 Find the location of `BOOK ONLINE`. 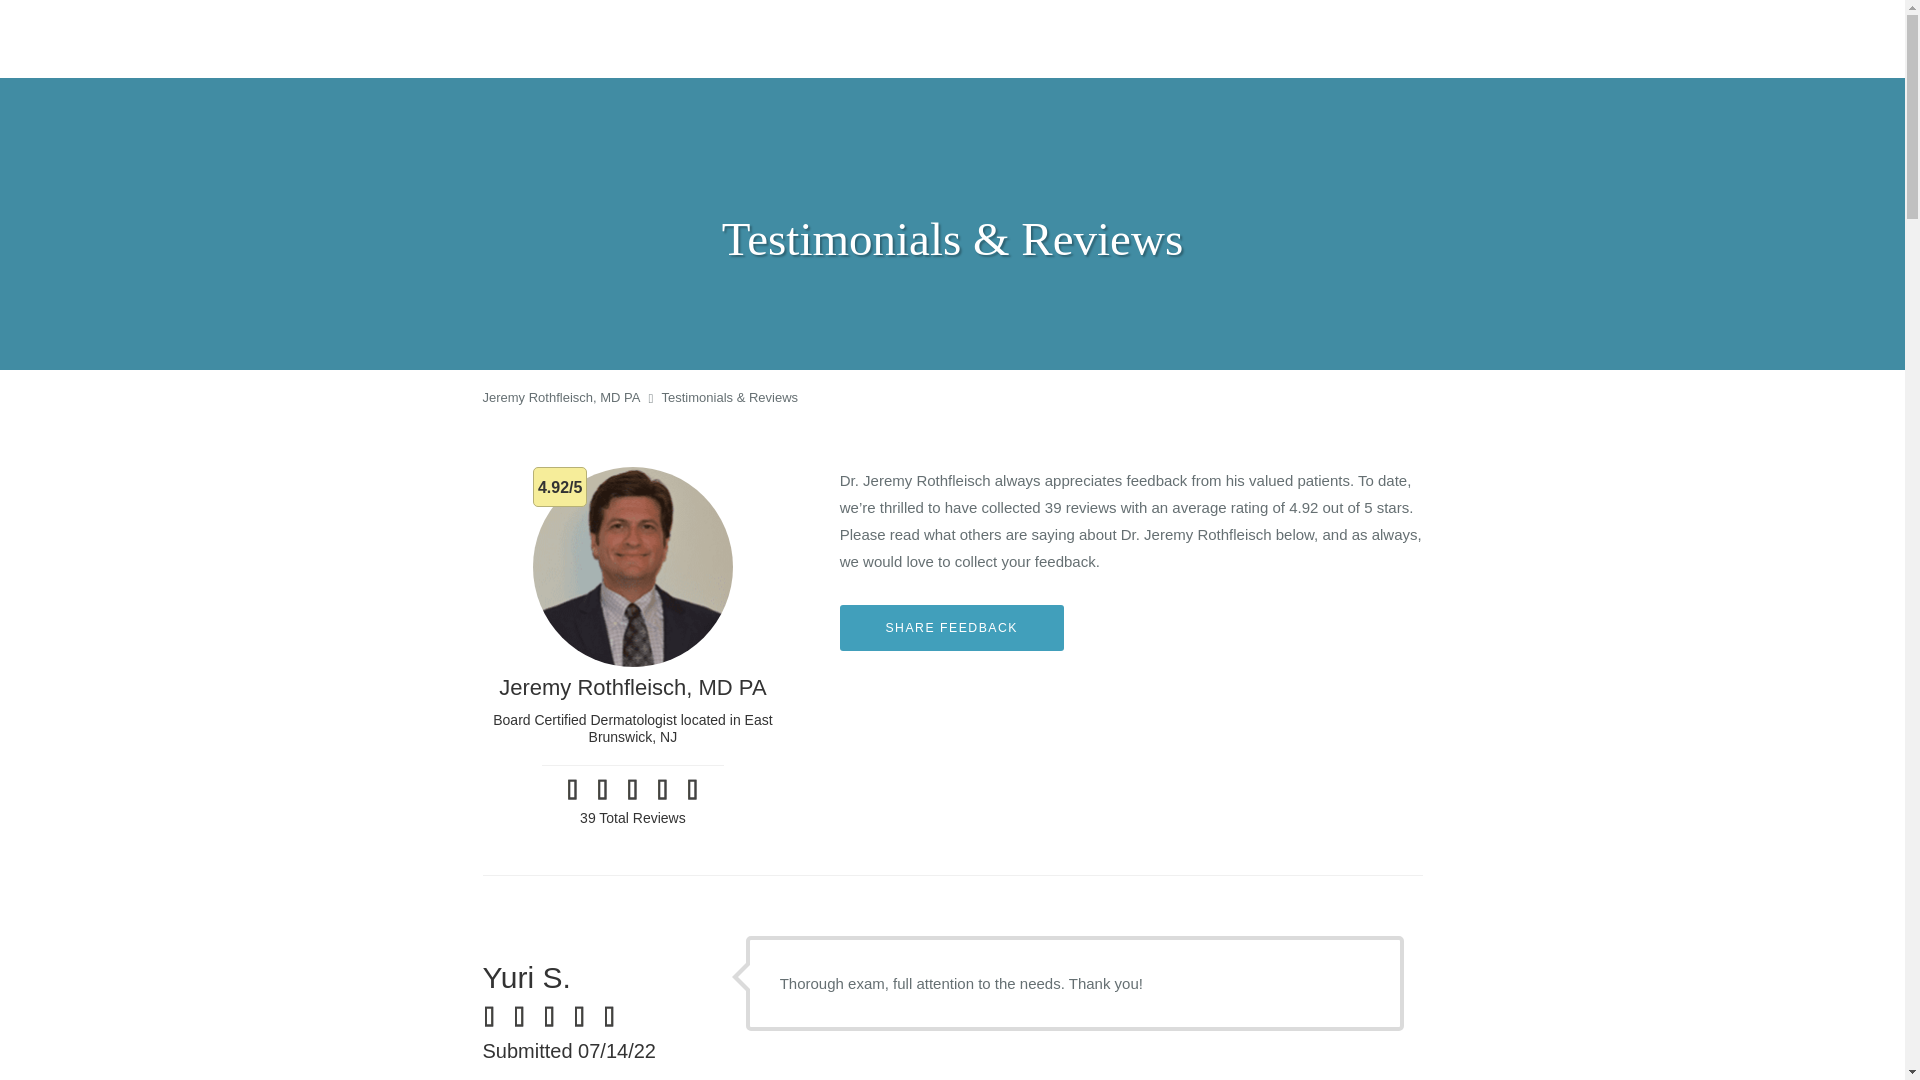

BOOK ONLINE is located at coordinates (1798, 38).